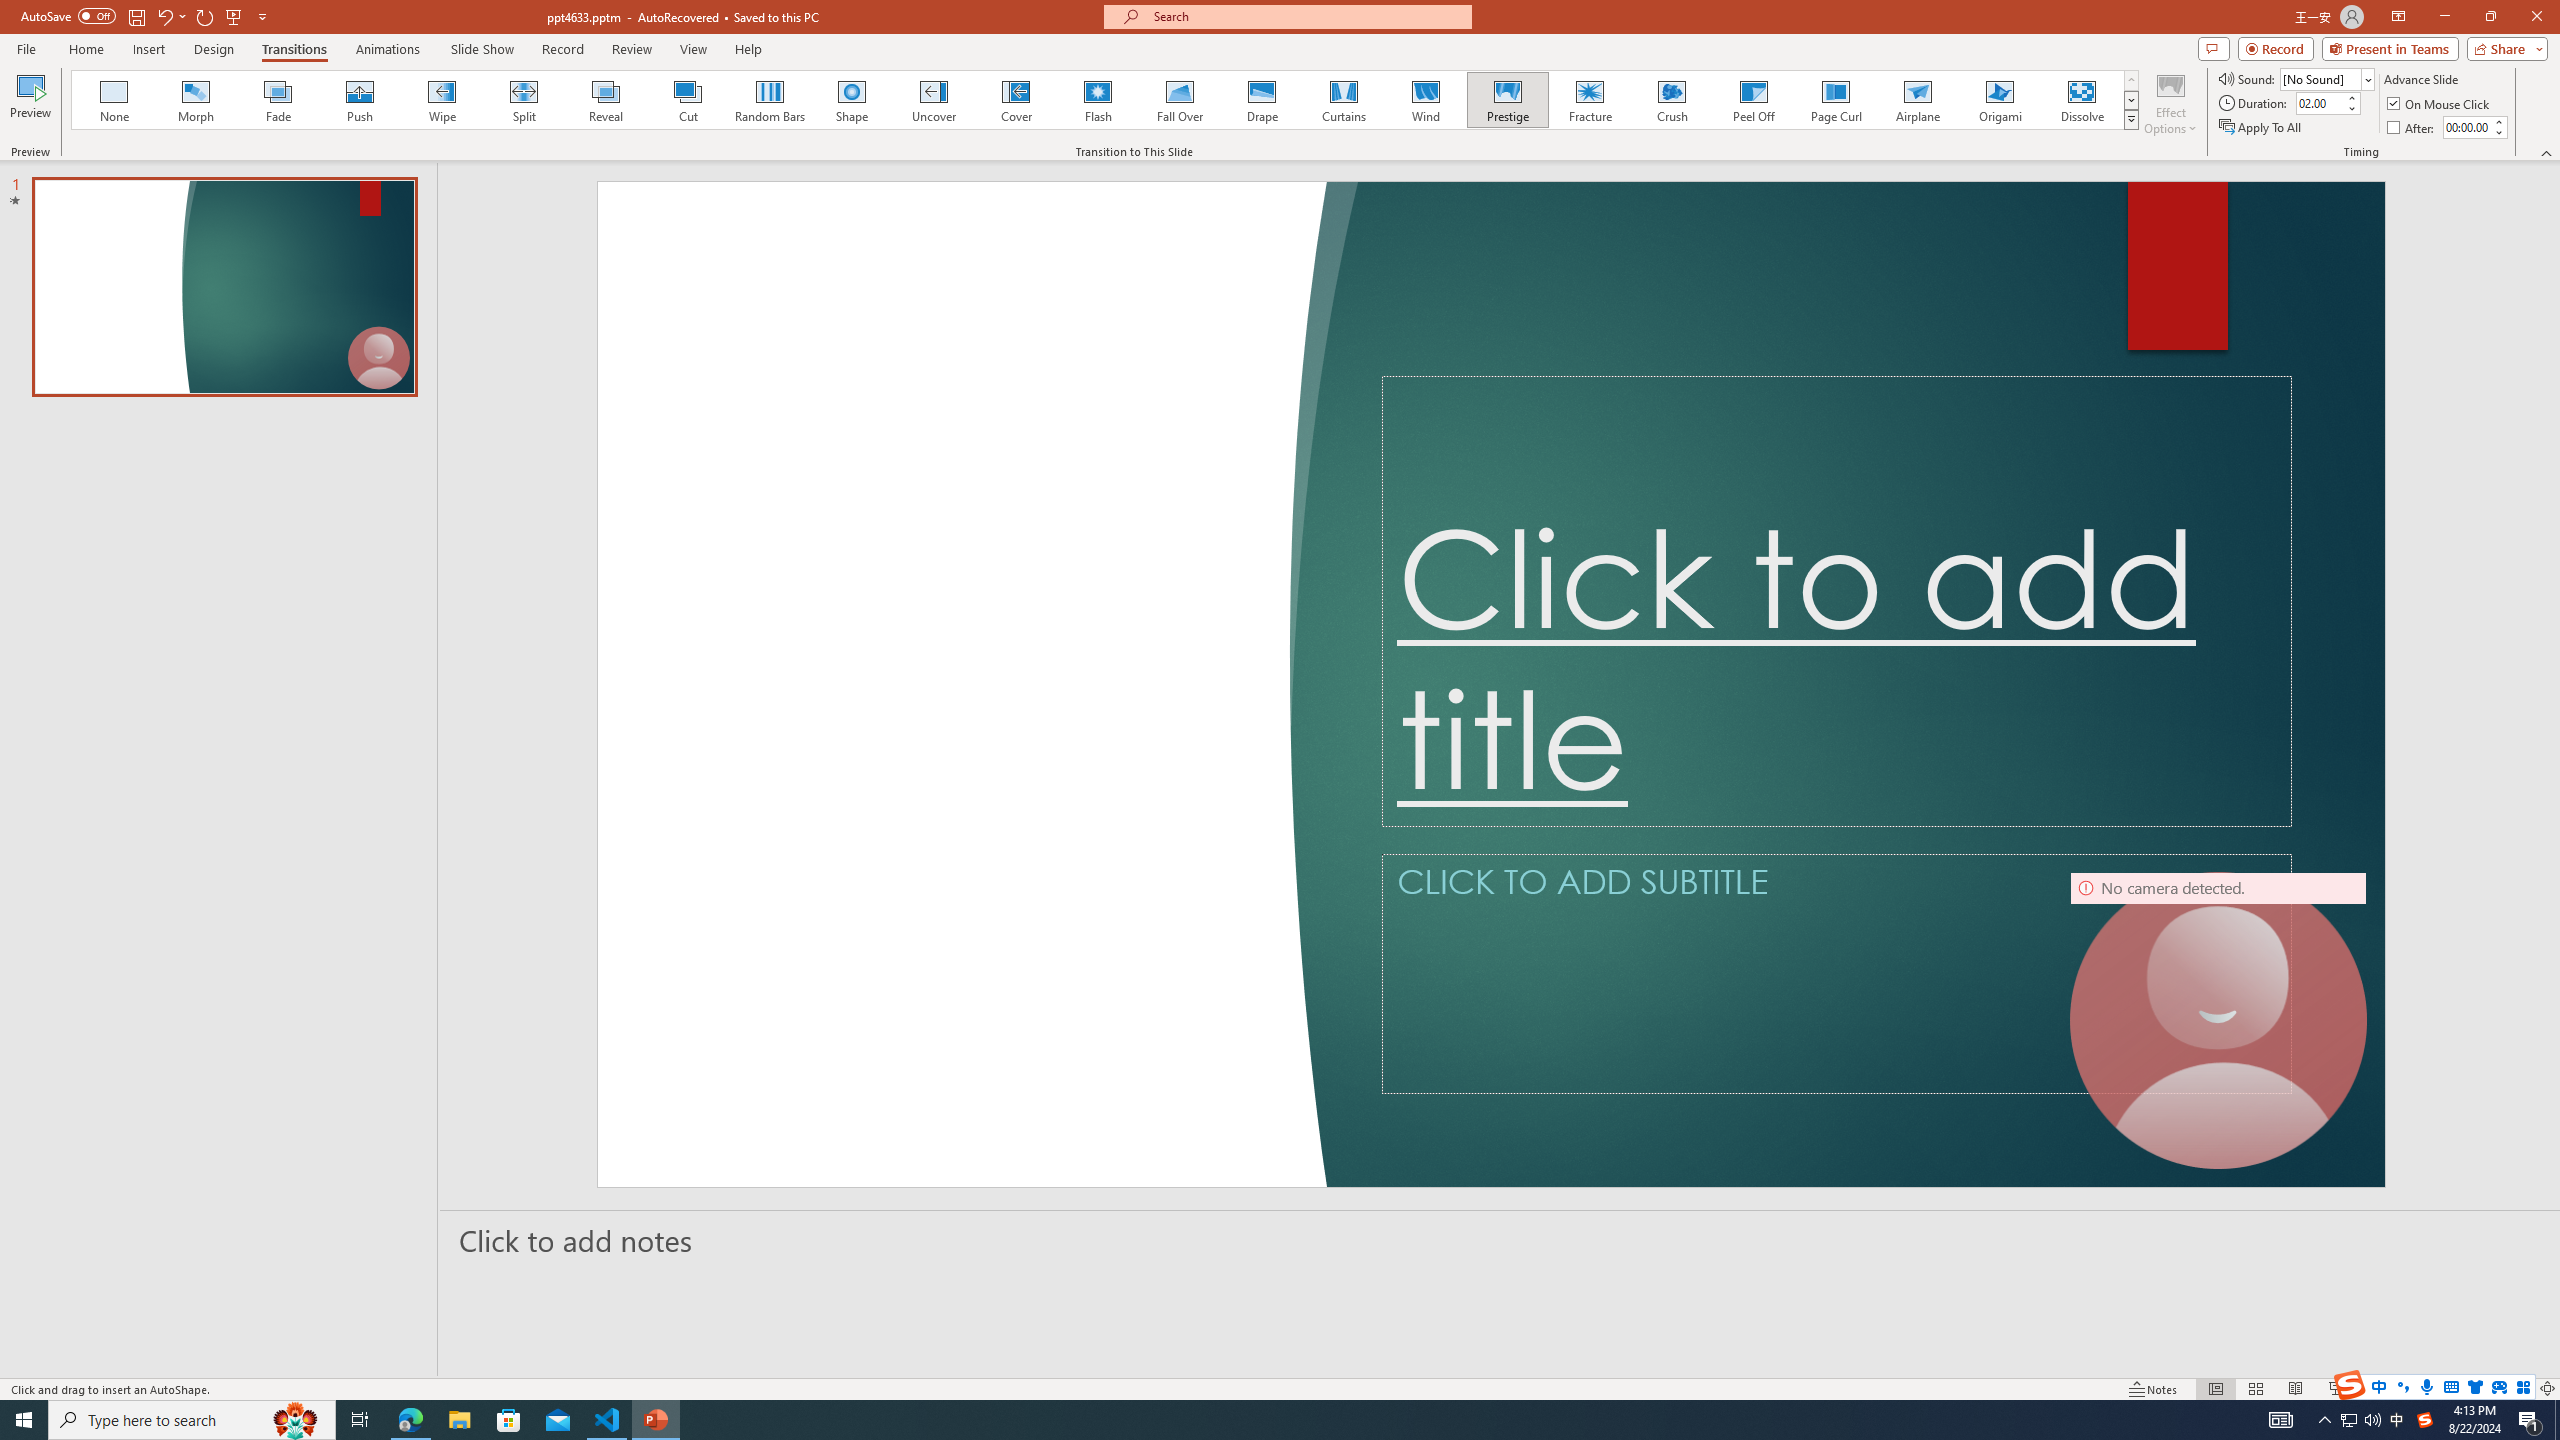 The width and height of the screenshot is (2560, 1440). Describe the element at coordinates (1180, 100) in the screenshot. I see `Fall Over` at that location.